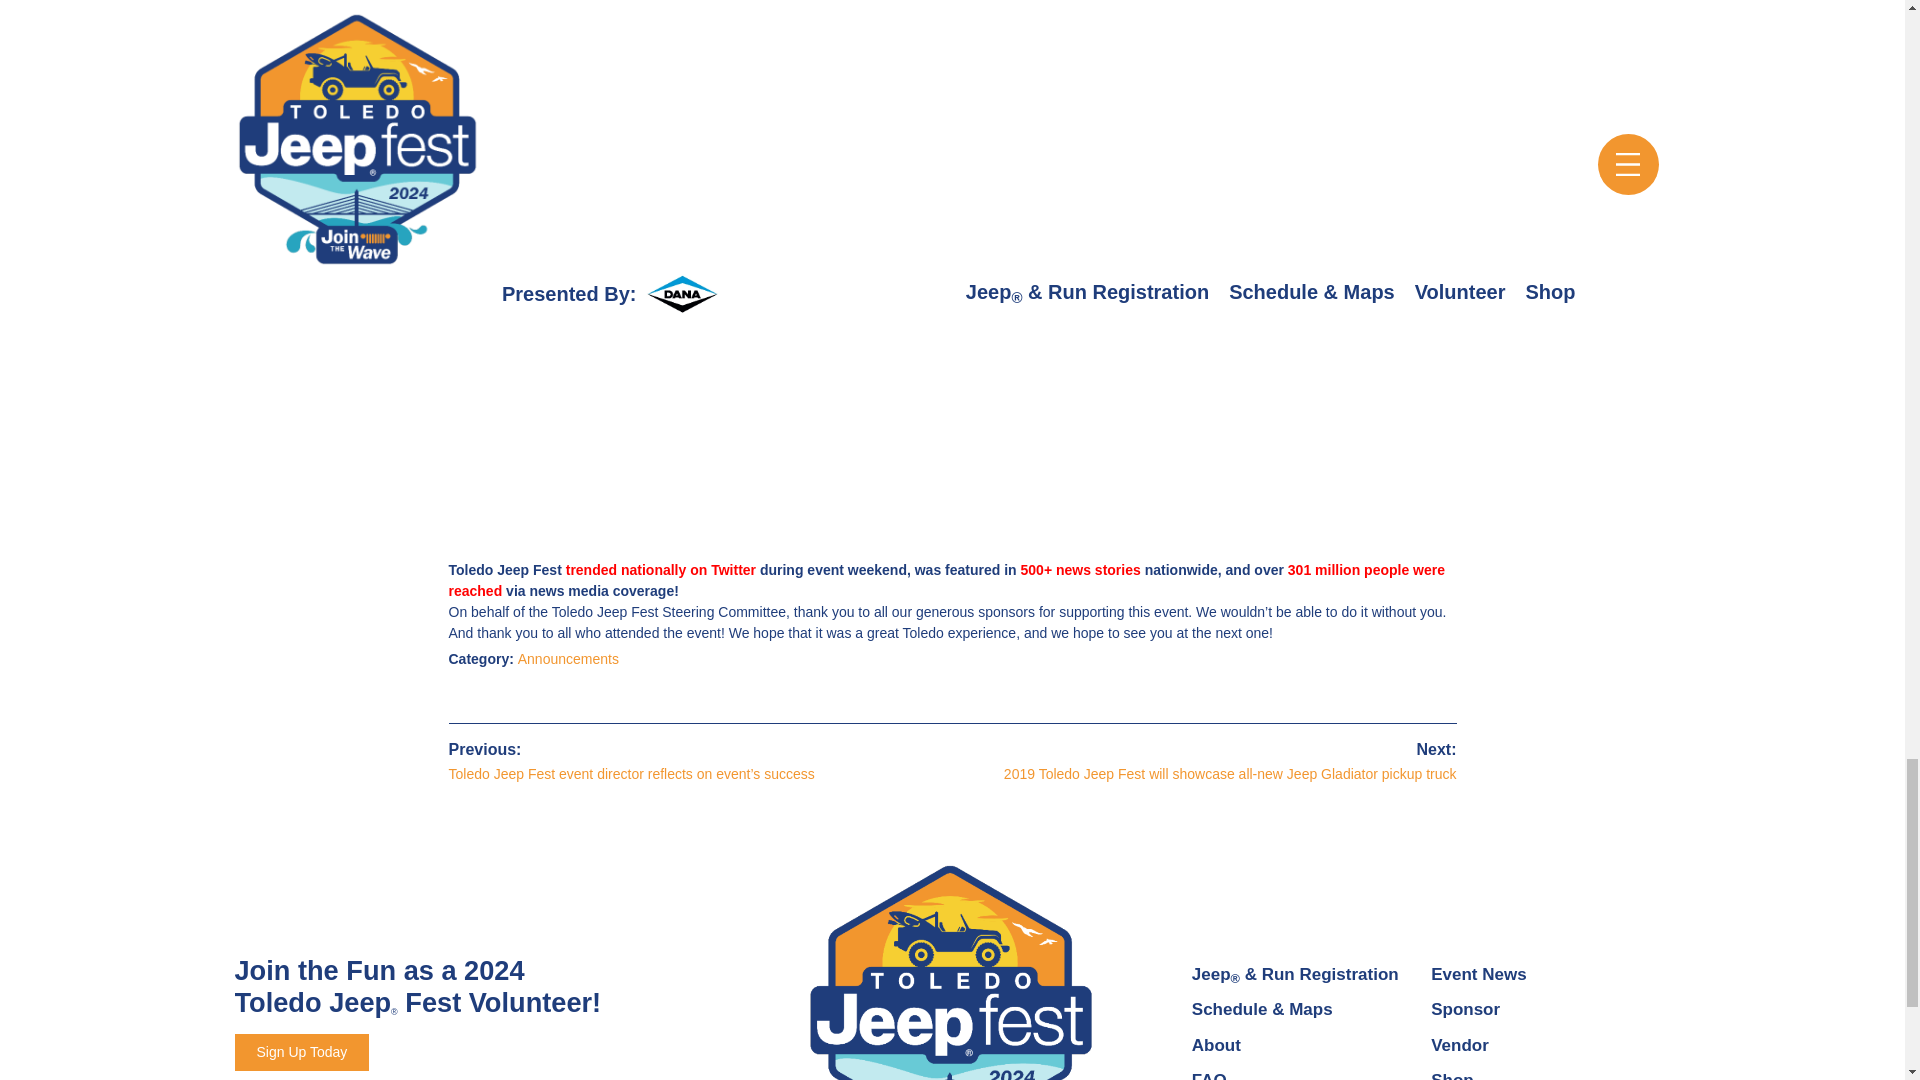 Image resolution: width=1920 pixels, height=1080 pixels. What do you see at coordinates (301, 1052) in the screenshot?
I see `Sign Up Today` at bounding box center [301, 1052].